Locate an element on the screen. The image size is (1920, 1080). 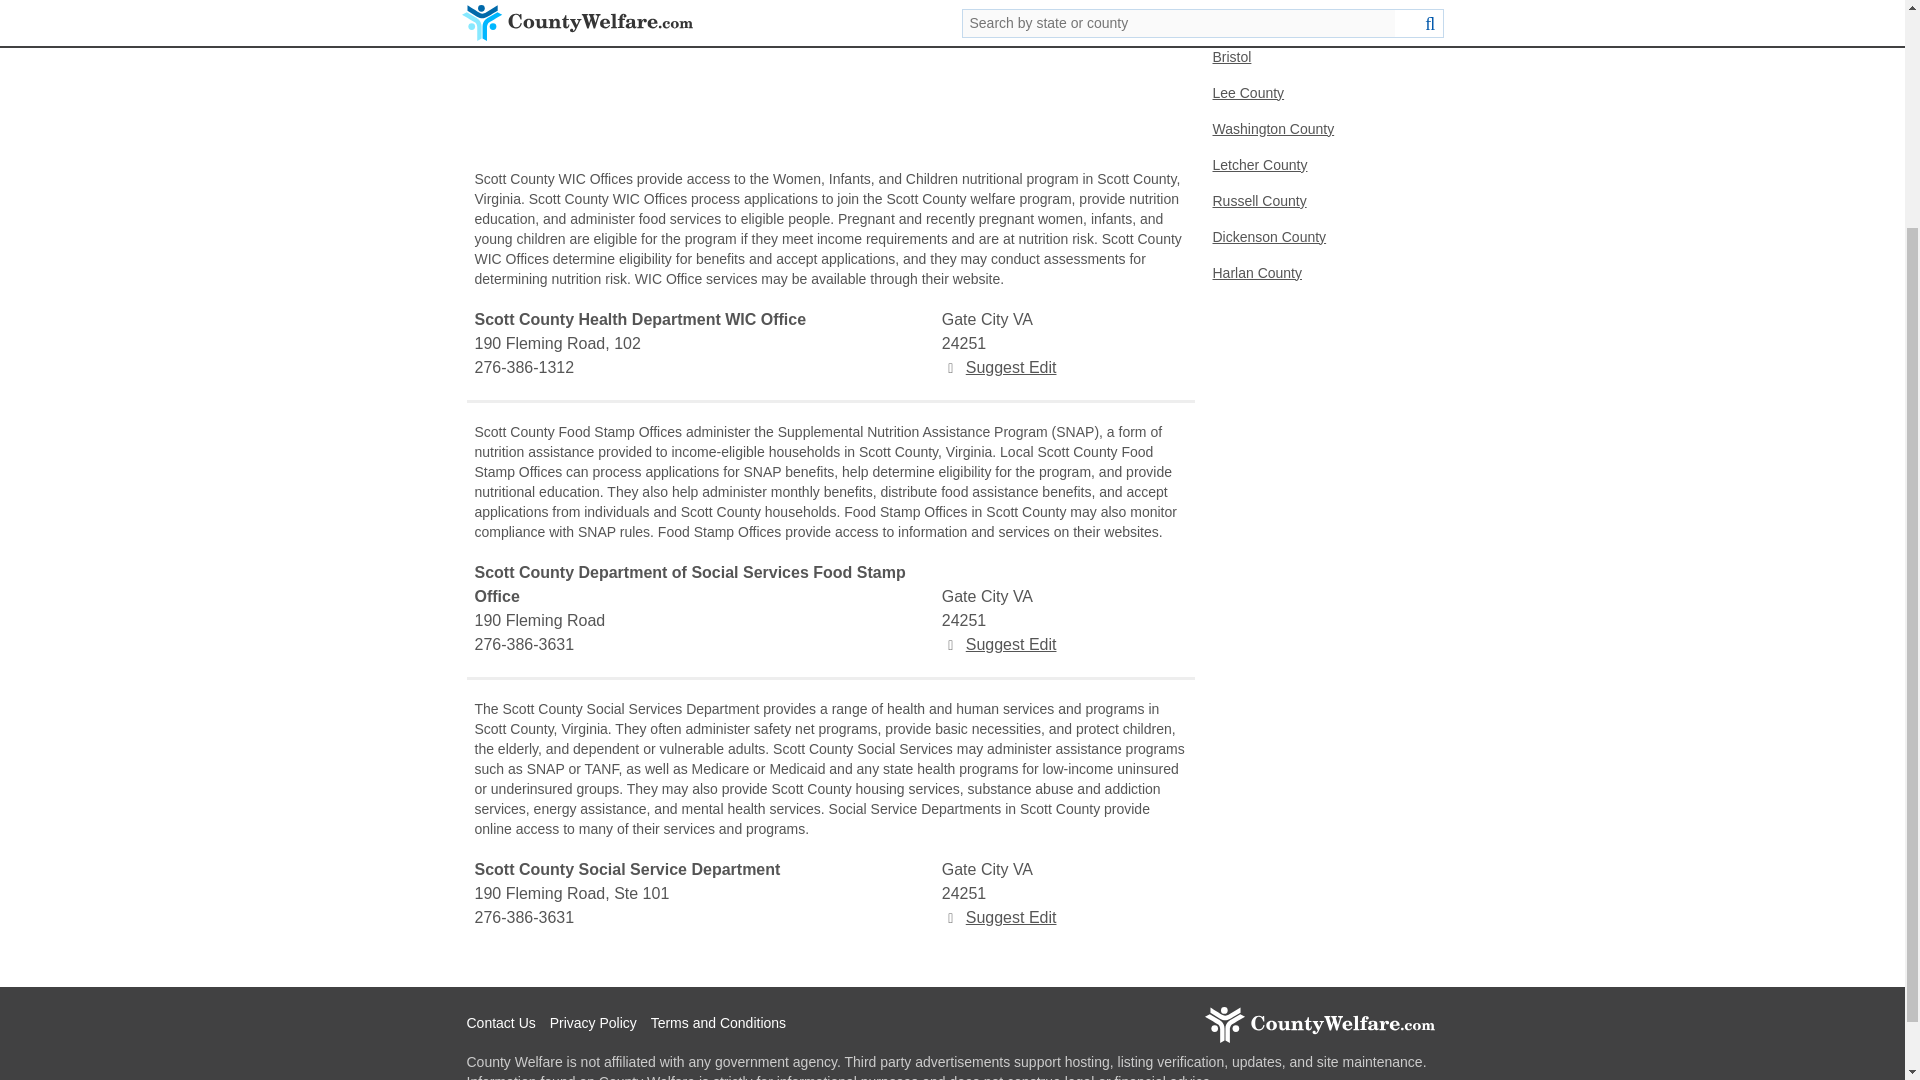
276-386-3631 is located at coordinates (705, 918).